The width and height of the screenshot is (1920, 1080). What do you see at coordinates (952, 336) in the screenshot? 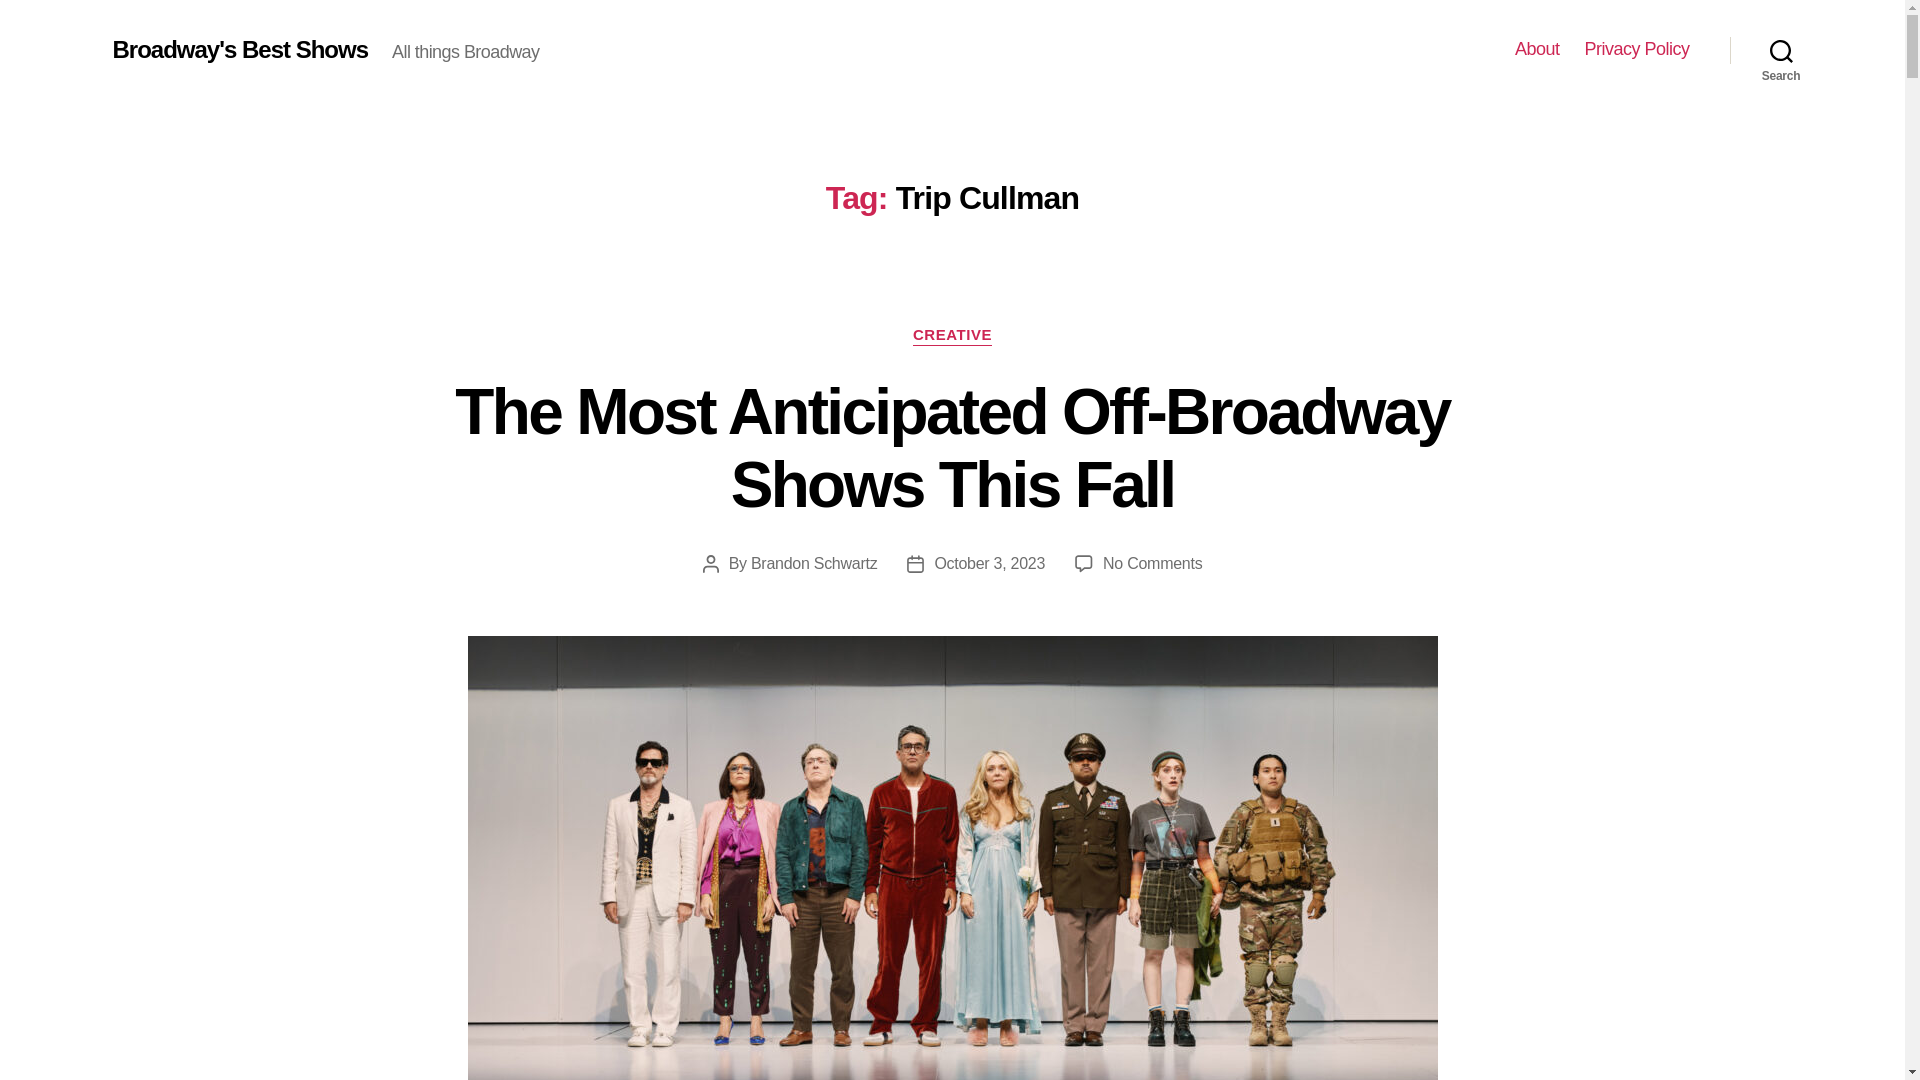
I see `CREATIVE` at bounding box center [952, 336].